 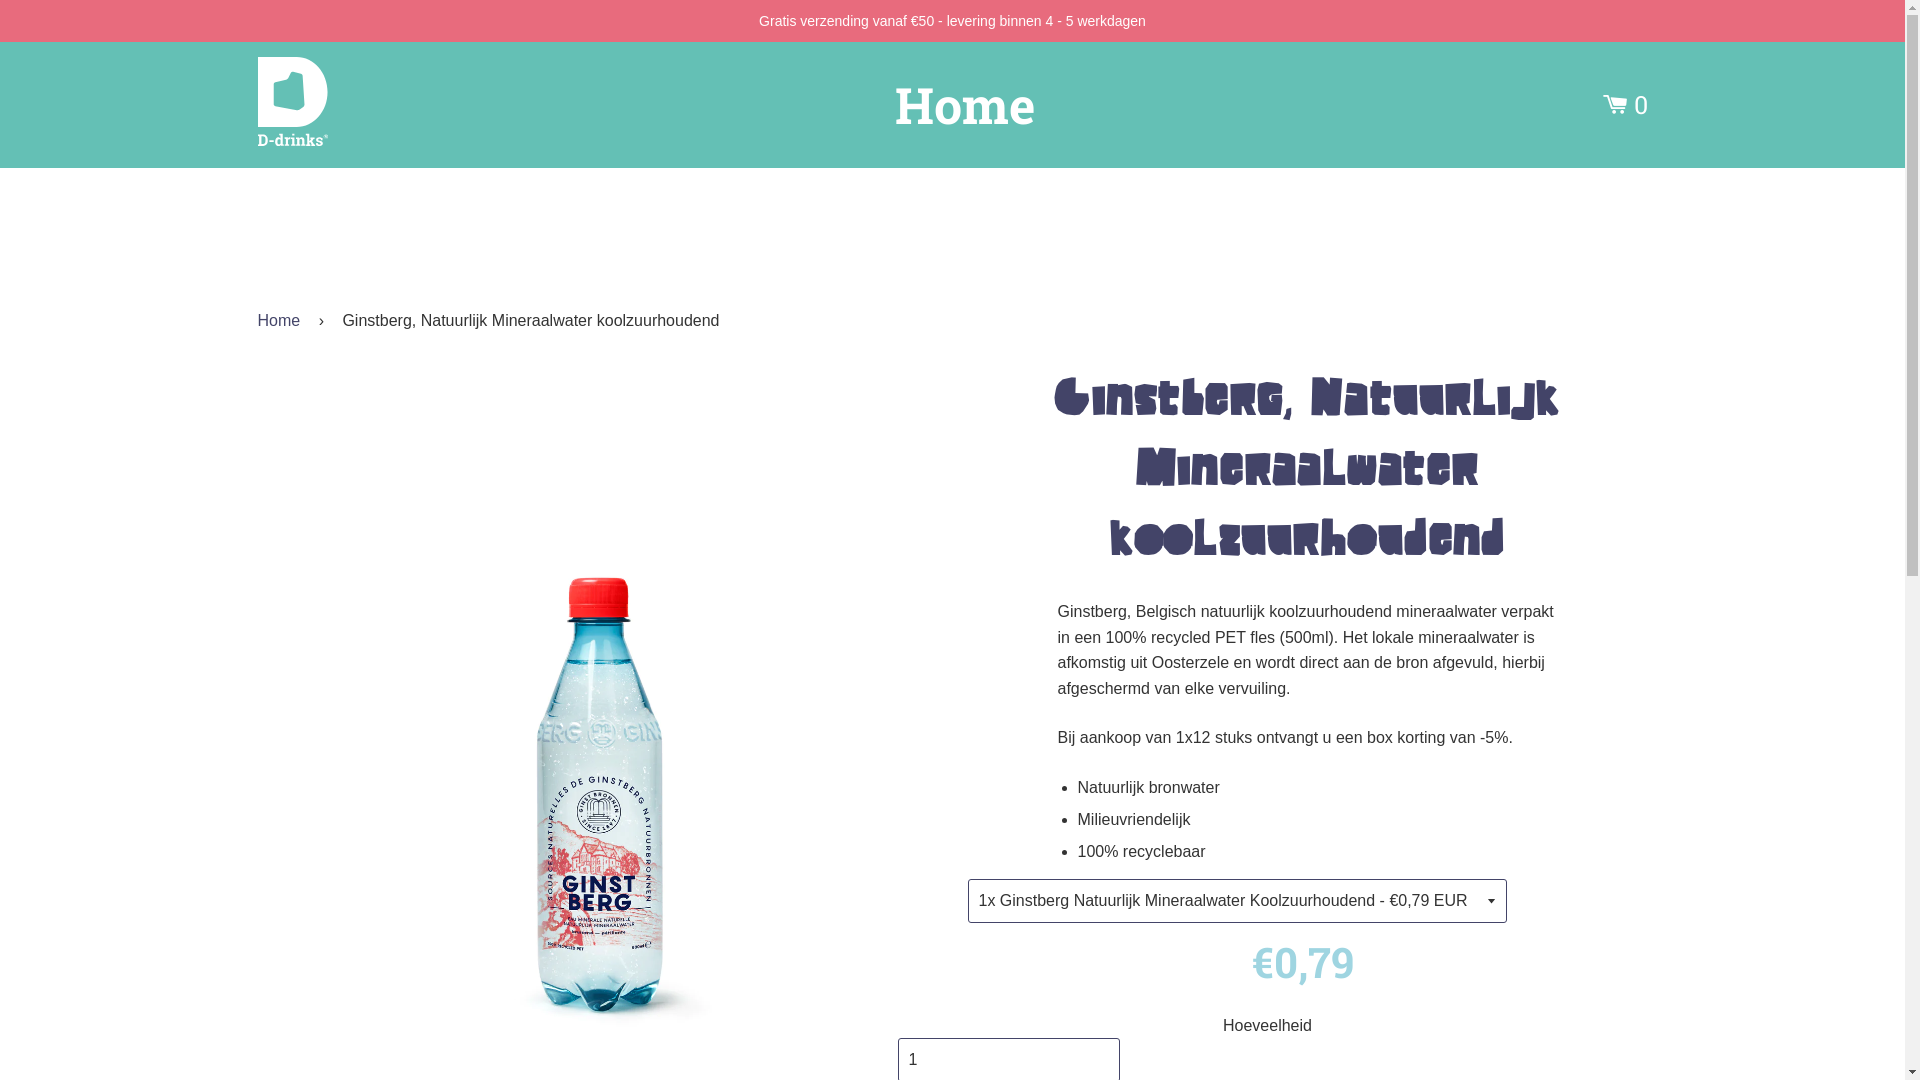 What do you see at coordinates (283, 321) in the screenshot?
I see `Home` at bounding box center [283, 321].